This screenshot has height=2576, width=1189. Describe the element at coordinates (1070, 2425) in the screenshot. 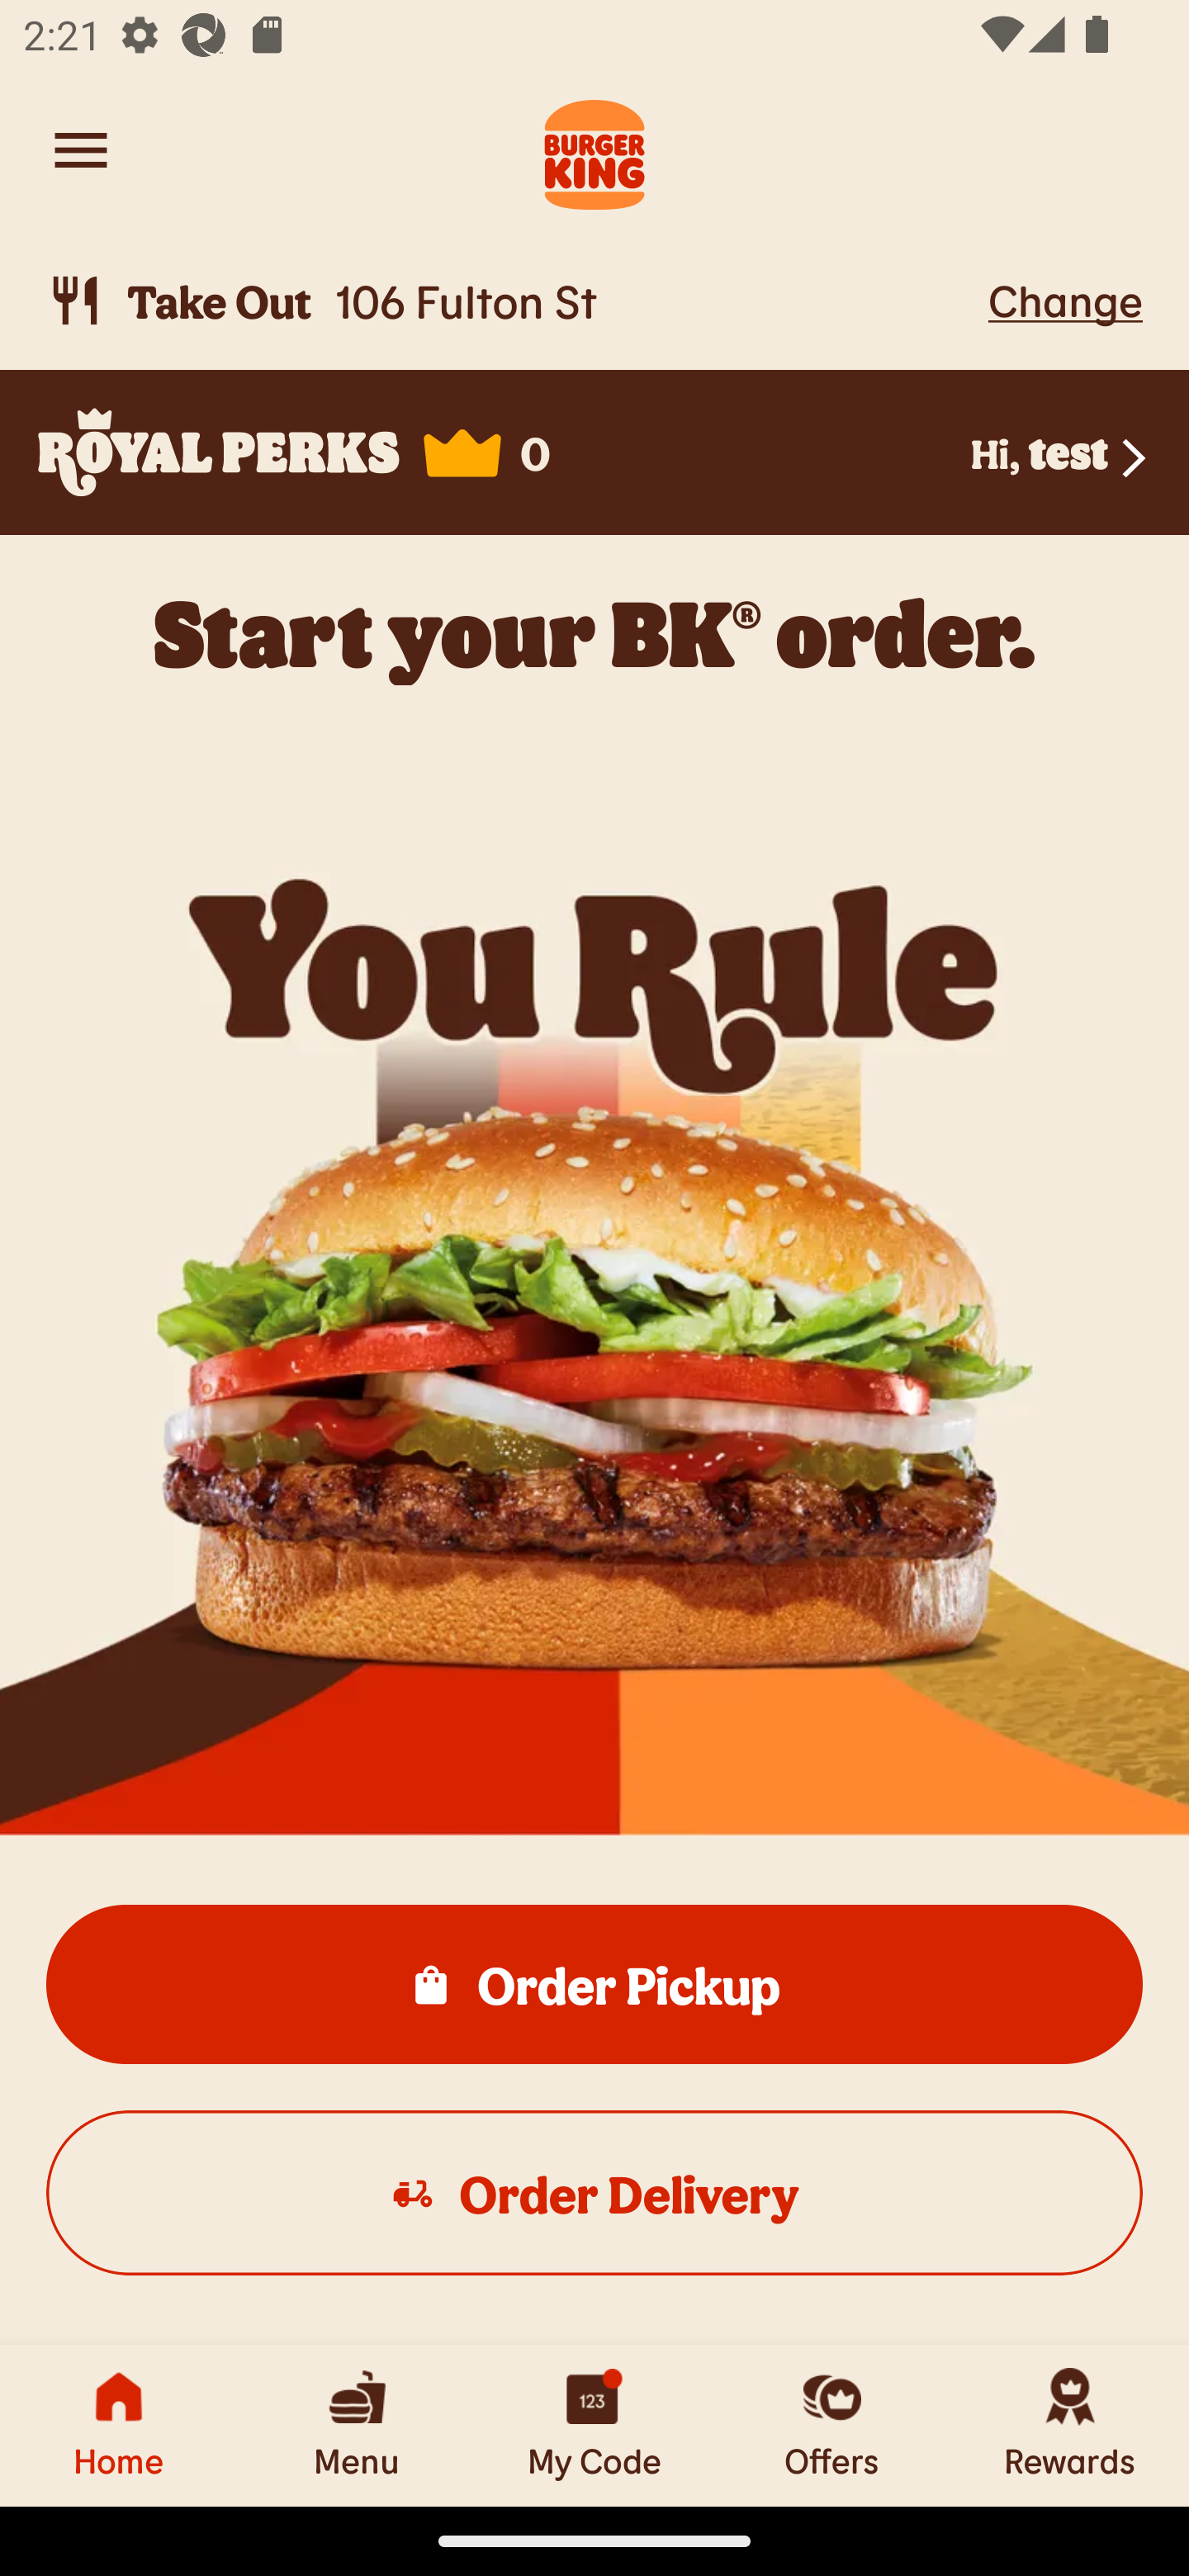

I see `Rewards` at that location.